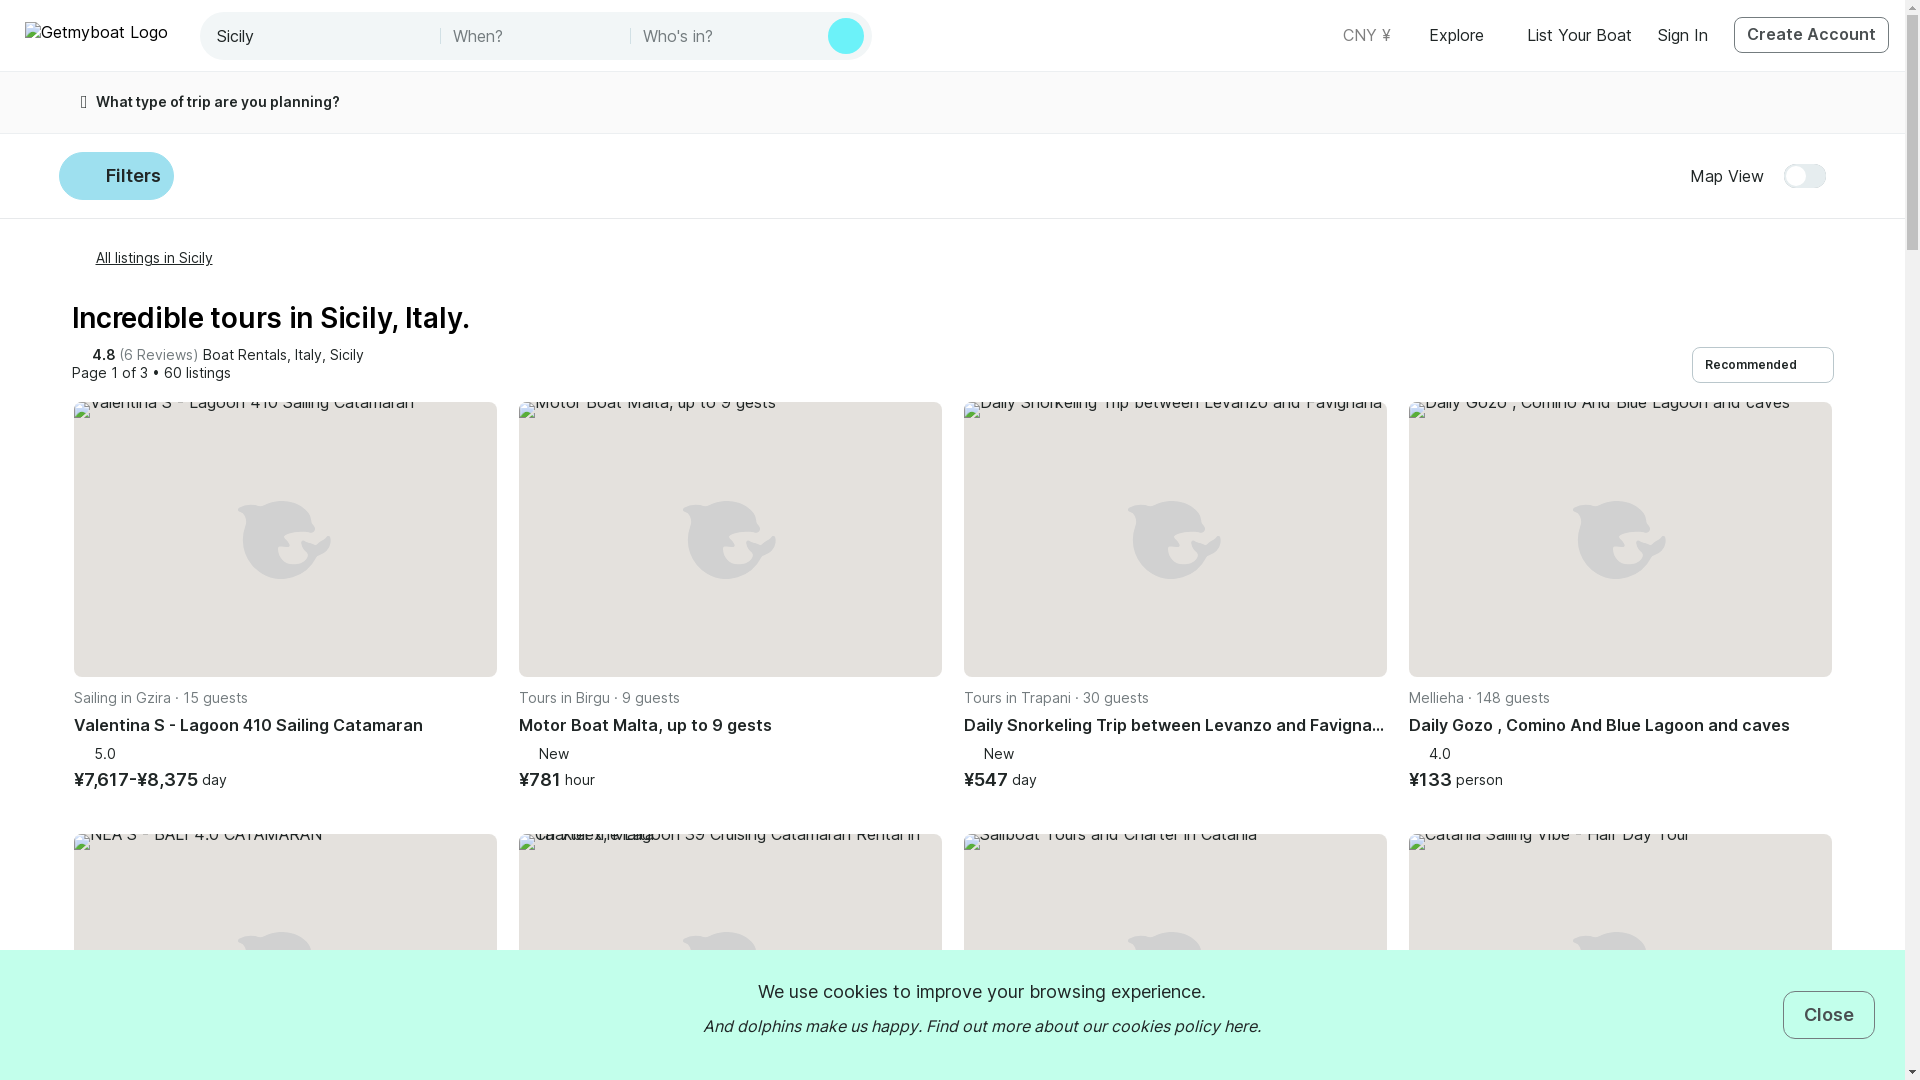 This screenshot has width=1920, height=1080. What do you see at coordinates (1762, 364) in the screenshot?
I see `Recommended` at bounding box center [1762, 364].